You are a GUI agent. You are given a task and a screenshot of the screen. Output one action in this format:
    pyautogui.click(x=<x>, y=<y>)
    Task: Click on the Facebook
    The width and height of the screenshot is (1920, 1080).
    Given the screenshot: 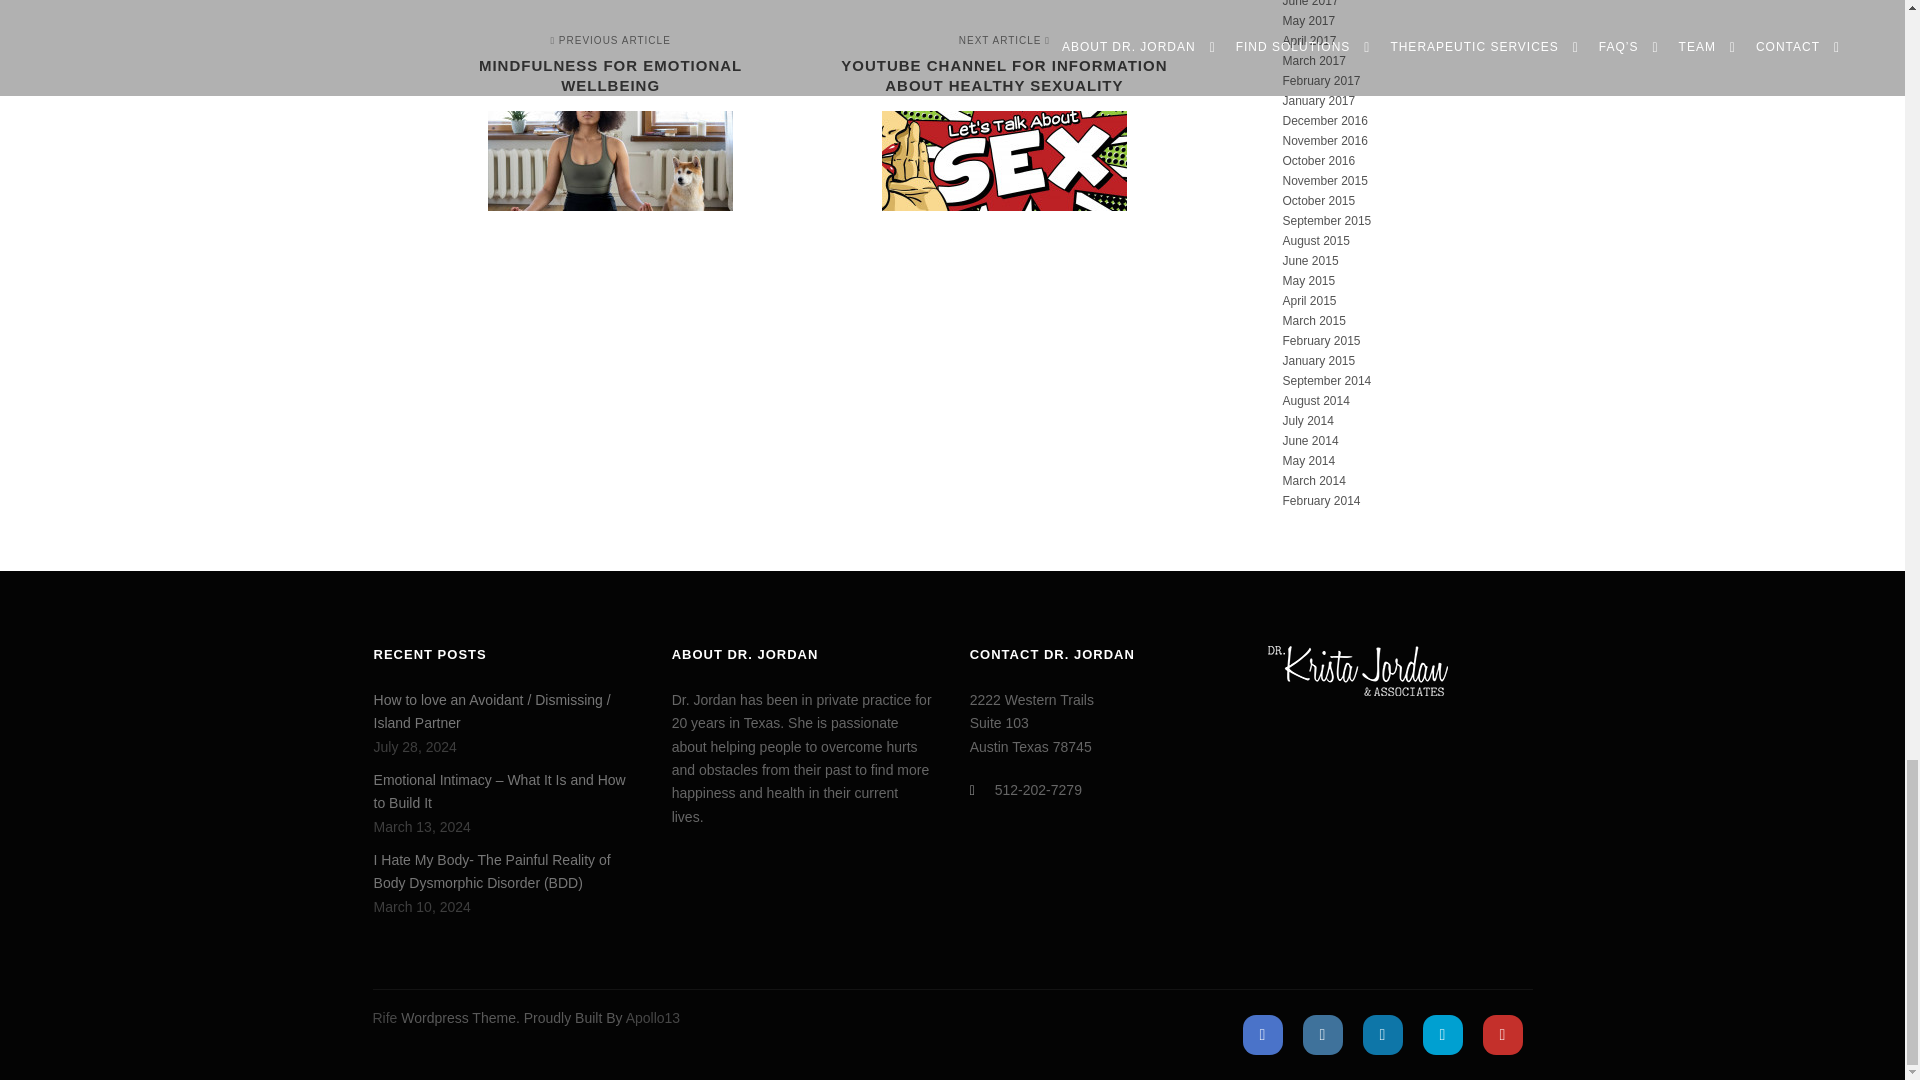 What is the action you would take?
    pyautogui.click(x=619, y=124)
    